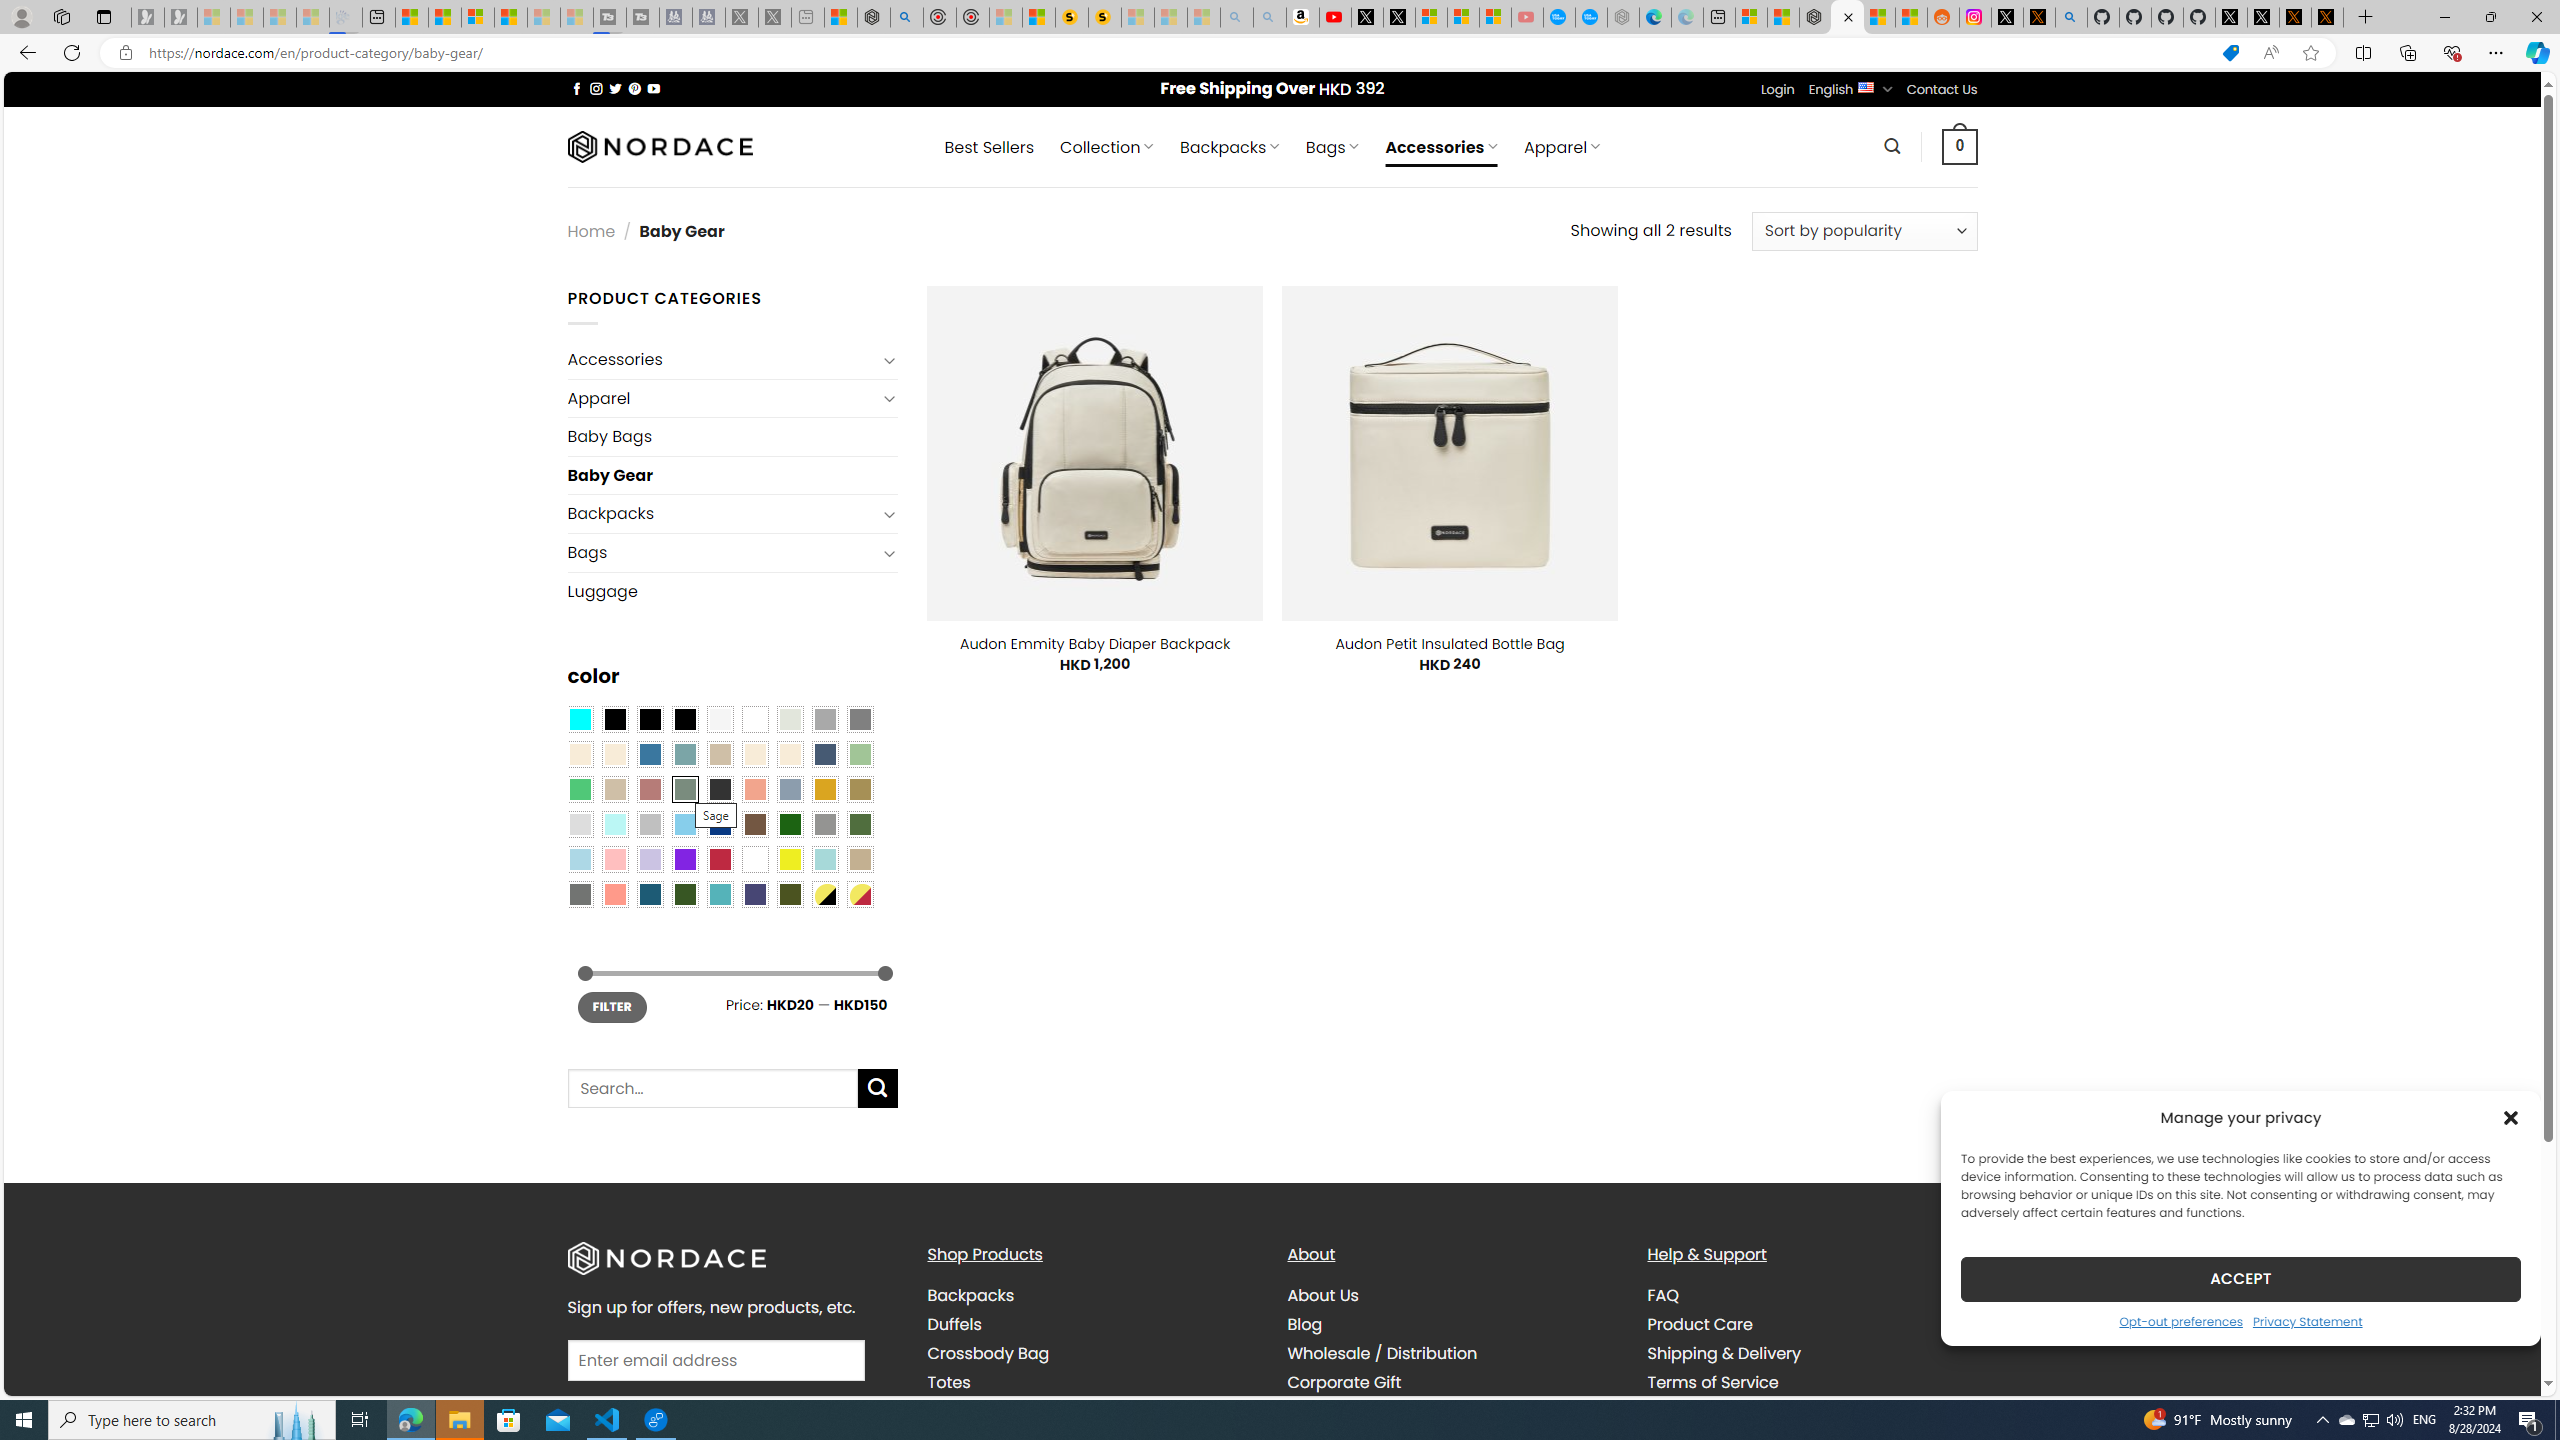  Describe the element at coordinates (755, 859) in the screenshot. I see `White` at that location.